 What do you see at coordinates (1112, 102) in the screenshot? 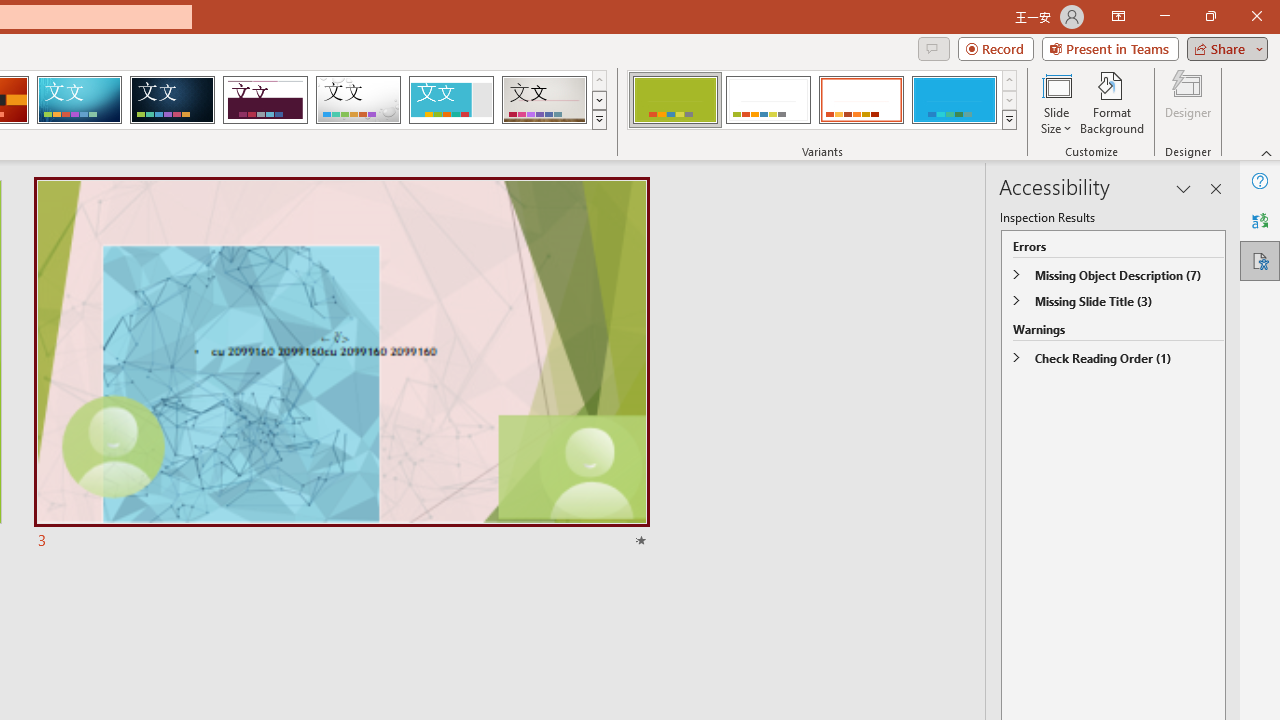
I see `Format Background` at bounding box center [1112, 102].